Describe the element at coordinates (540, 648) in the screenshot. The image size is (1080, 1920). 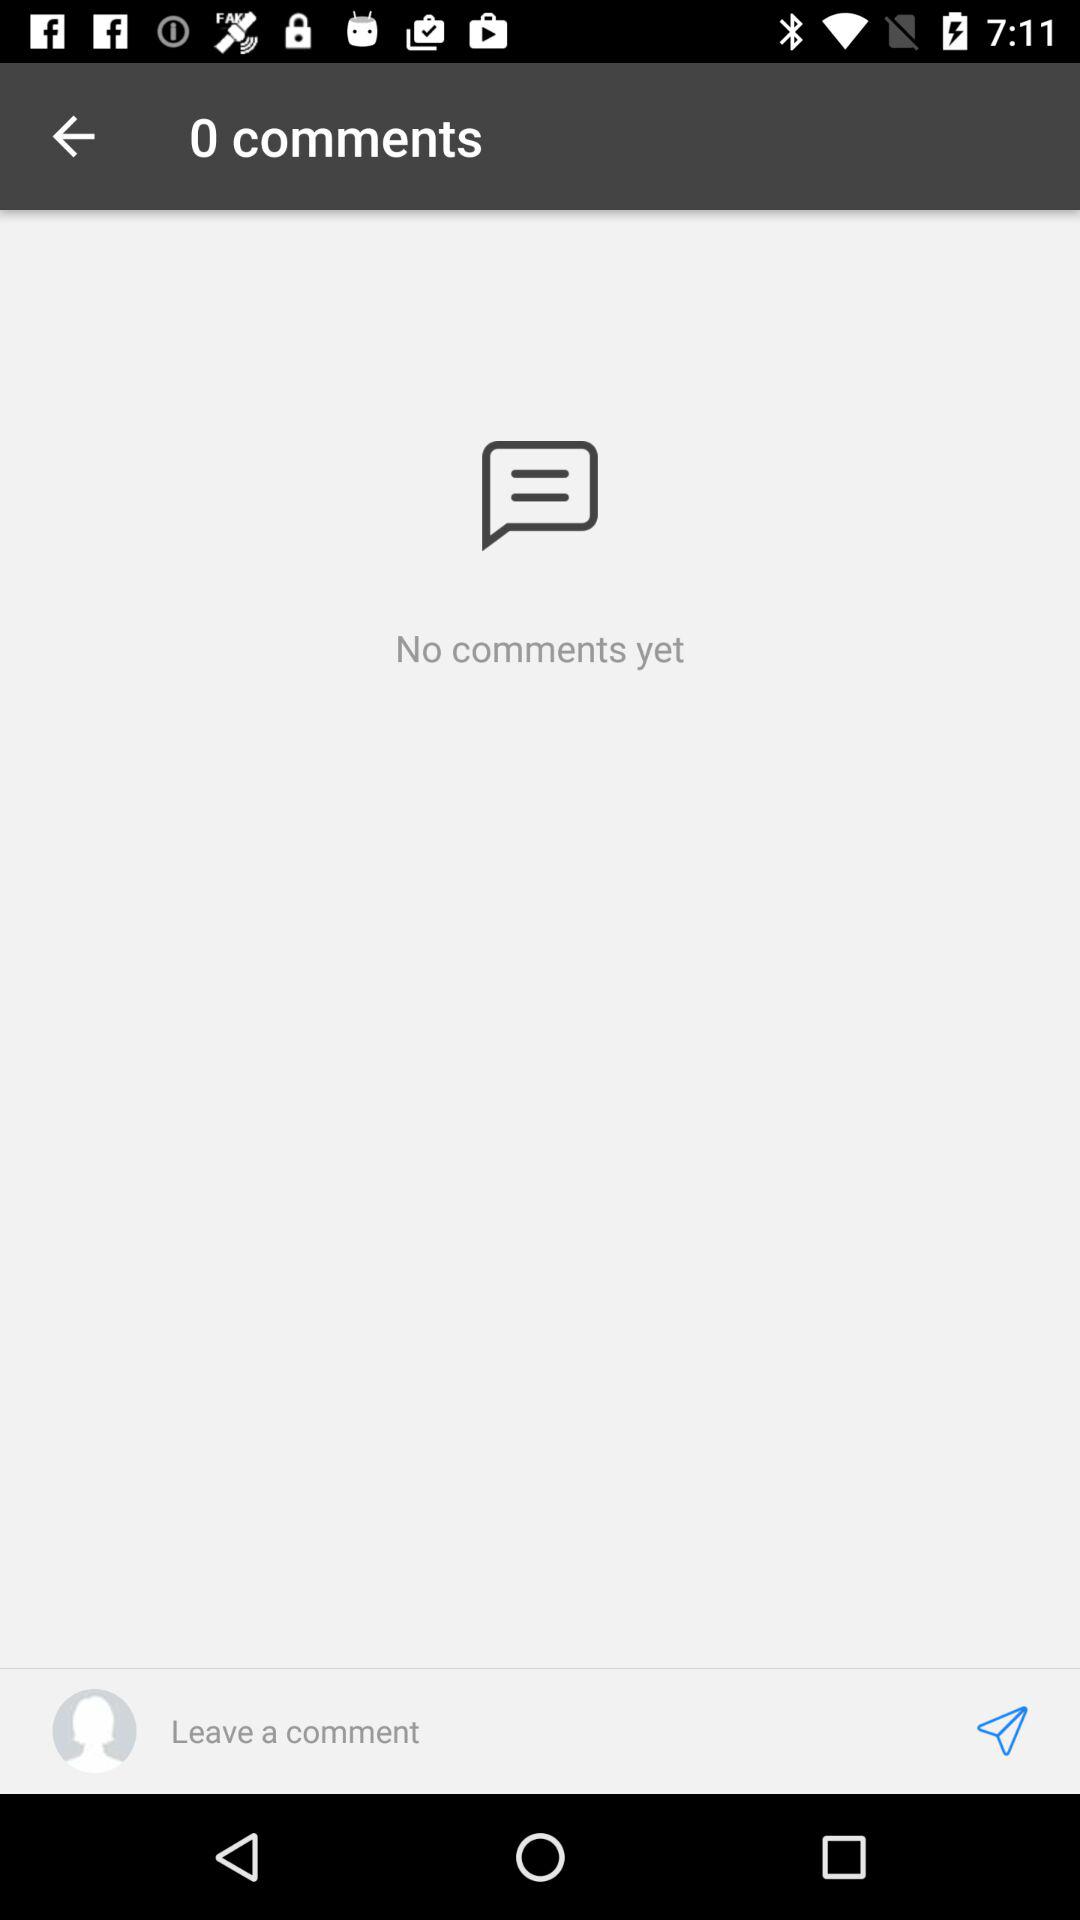
I see `select no comments yet icon` at that location.